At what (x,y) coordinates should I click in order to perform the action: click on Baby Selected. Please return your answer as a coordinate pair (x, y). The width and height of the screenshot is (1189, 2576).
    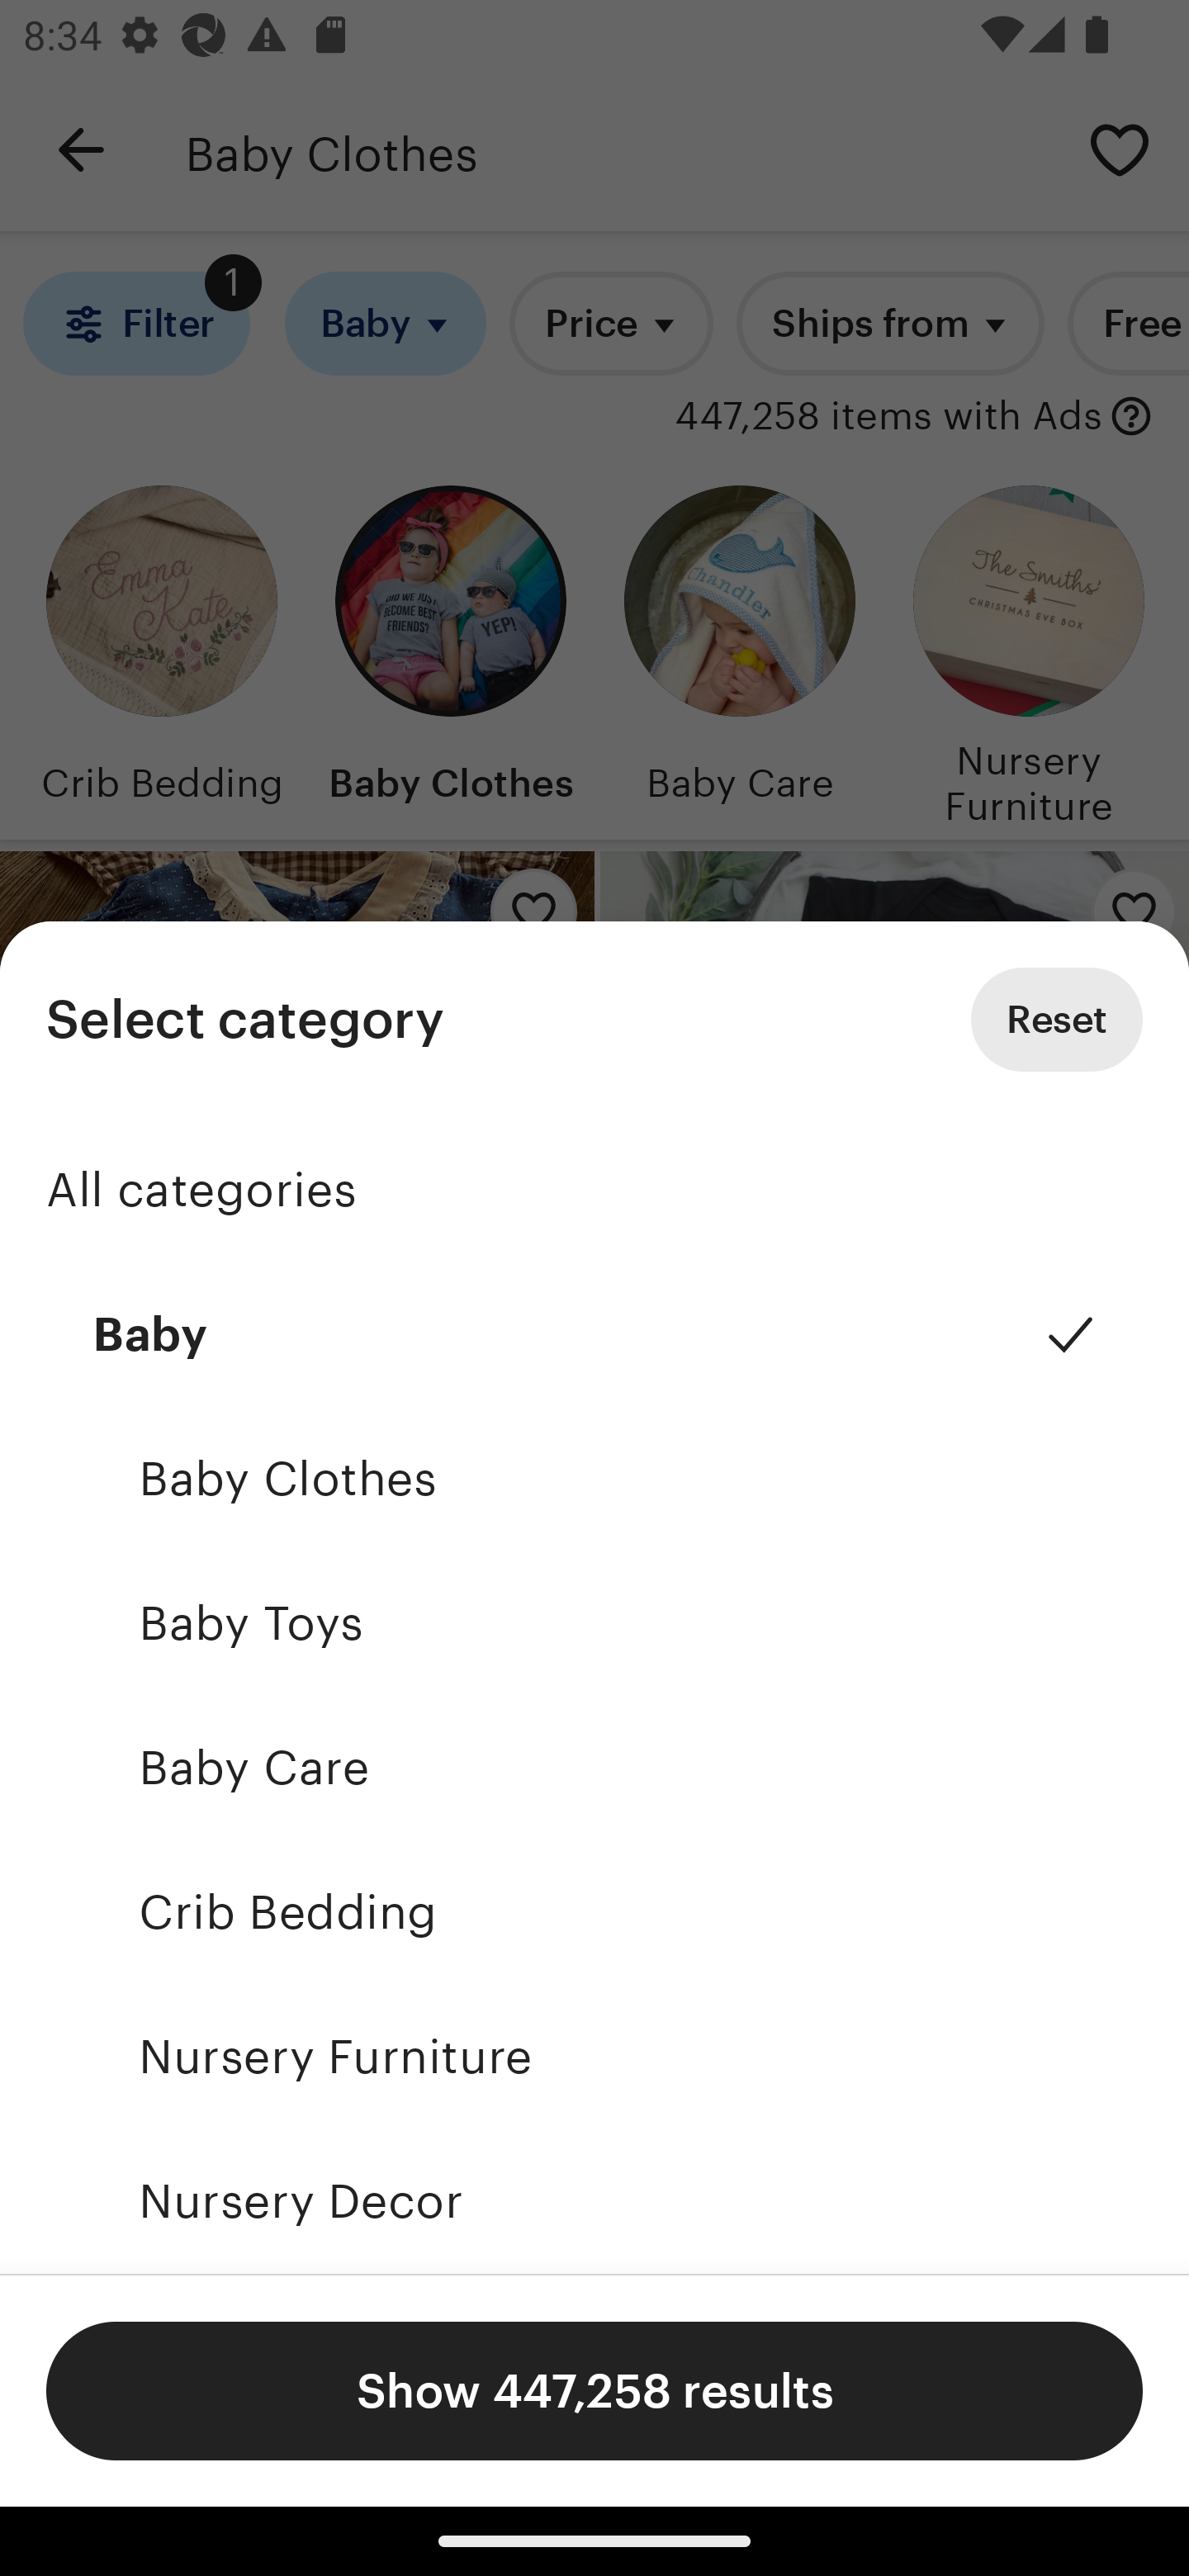
    Looking at the image, I should click on (594, 1334).